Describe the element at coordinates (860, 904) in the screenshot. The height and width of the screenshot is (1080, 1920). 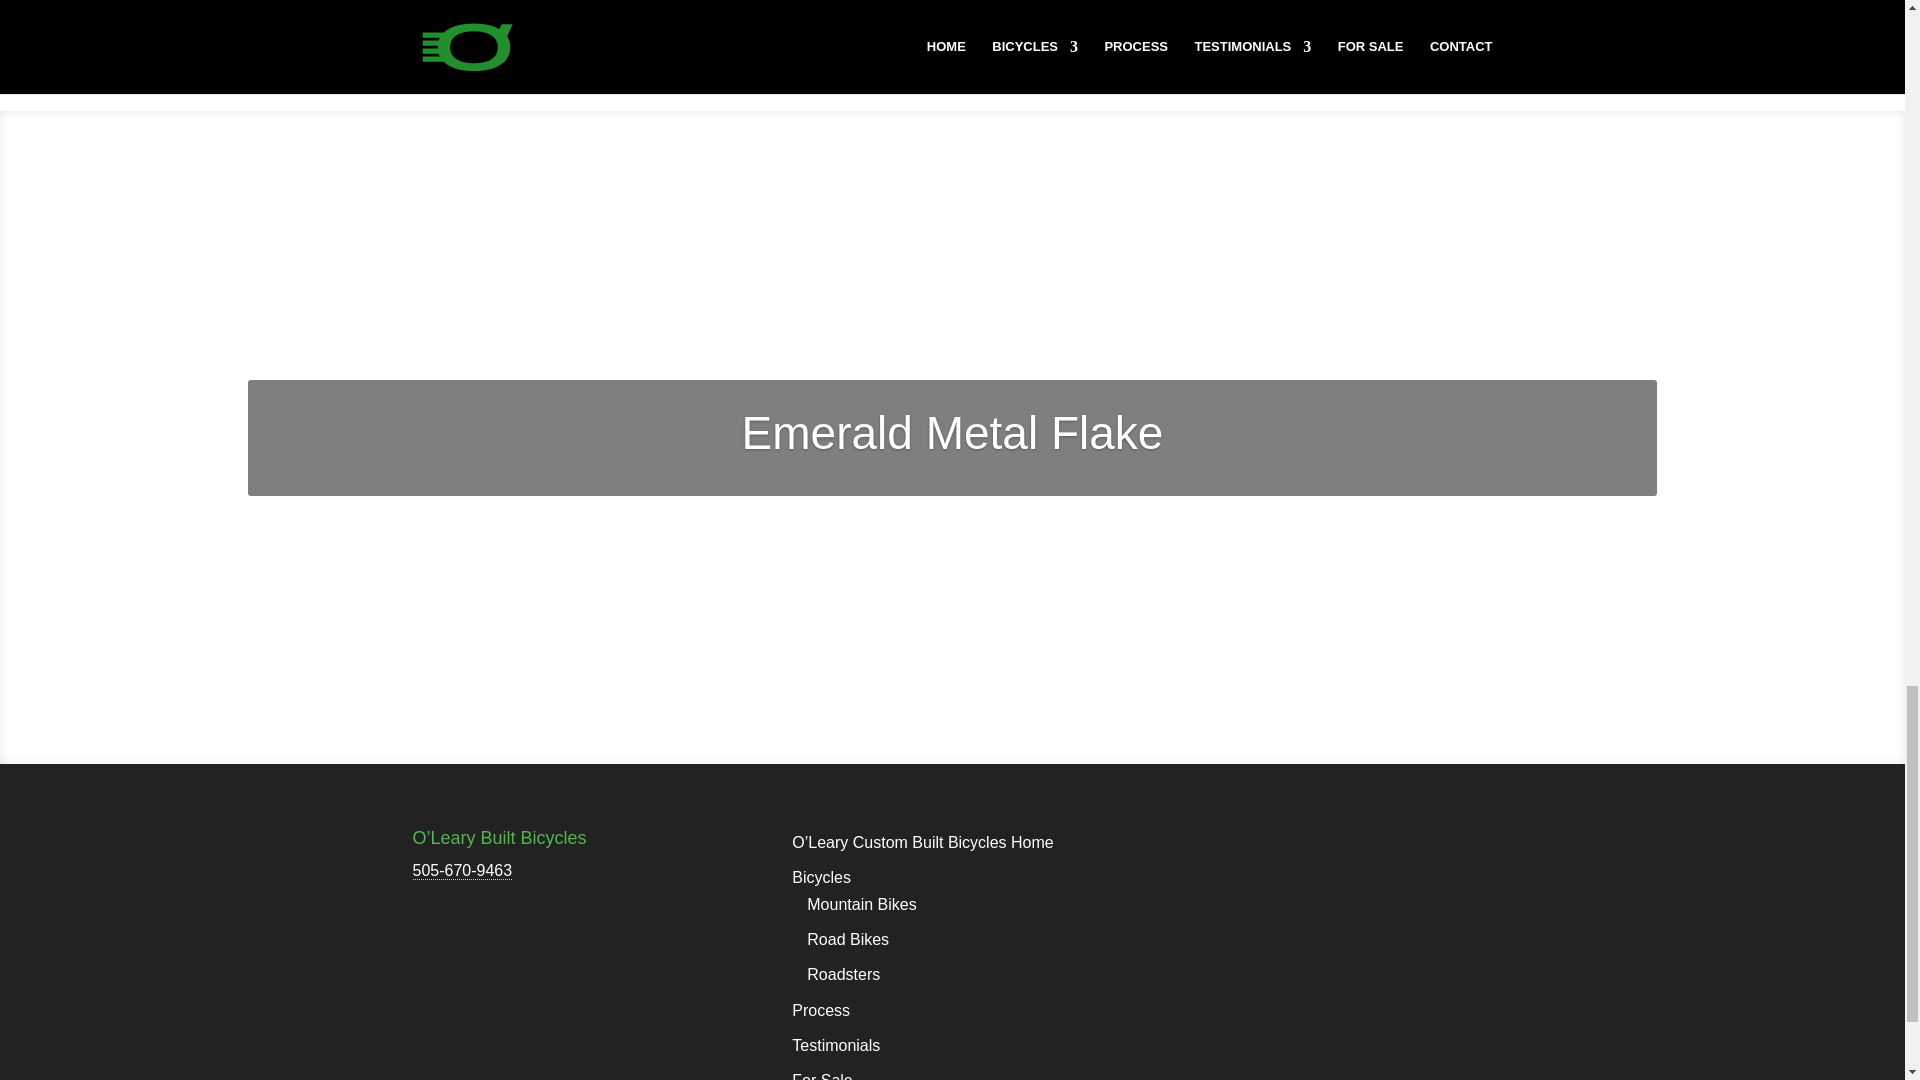
I see `Mountain Bikes` at that location.